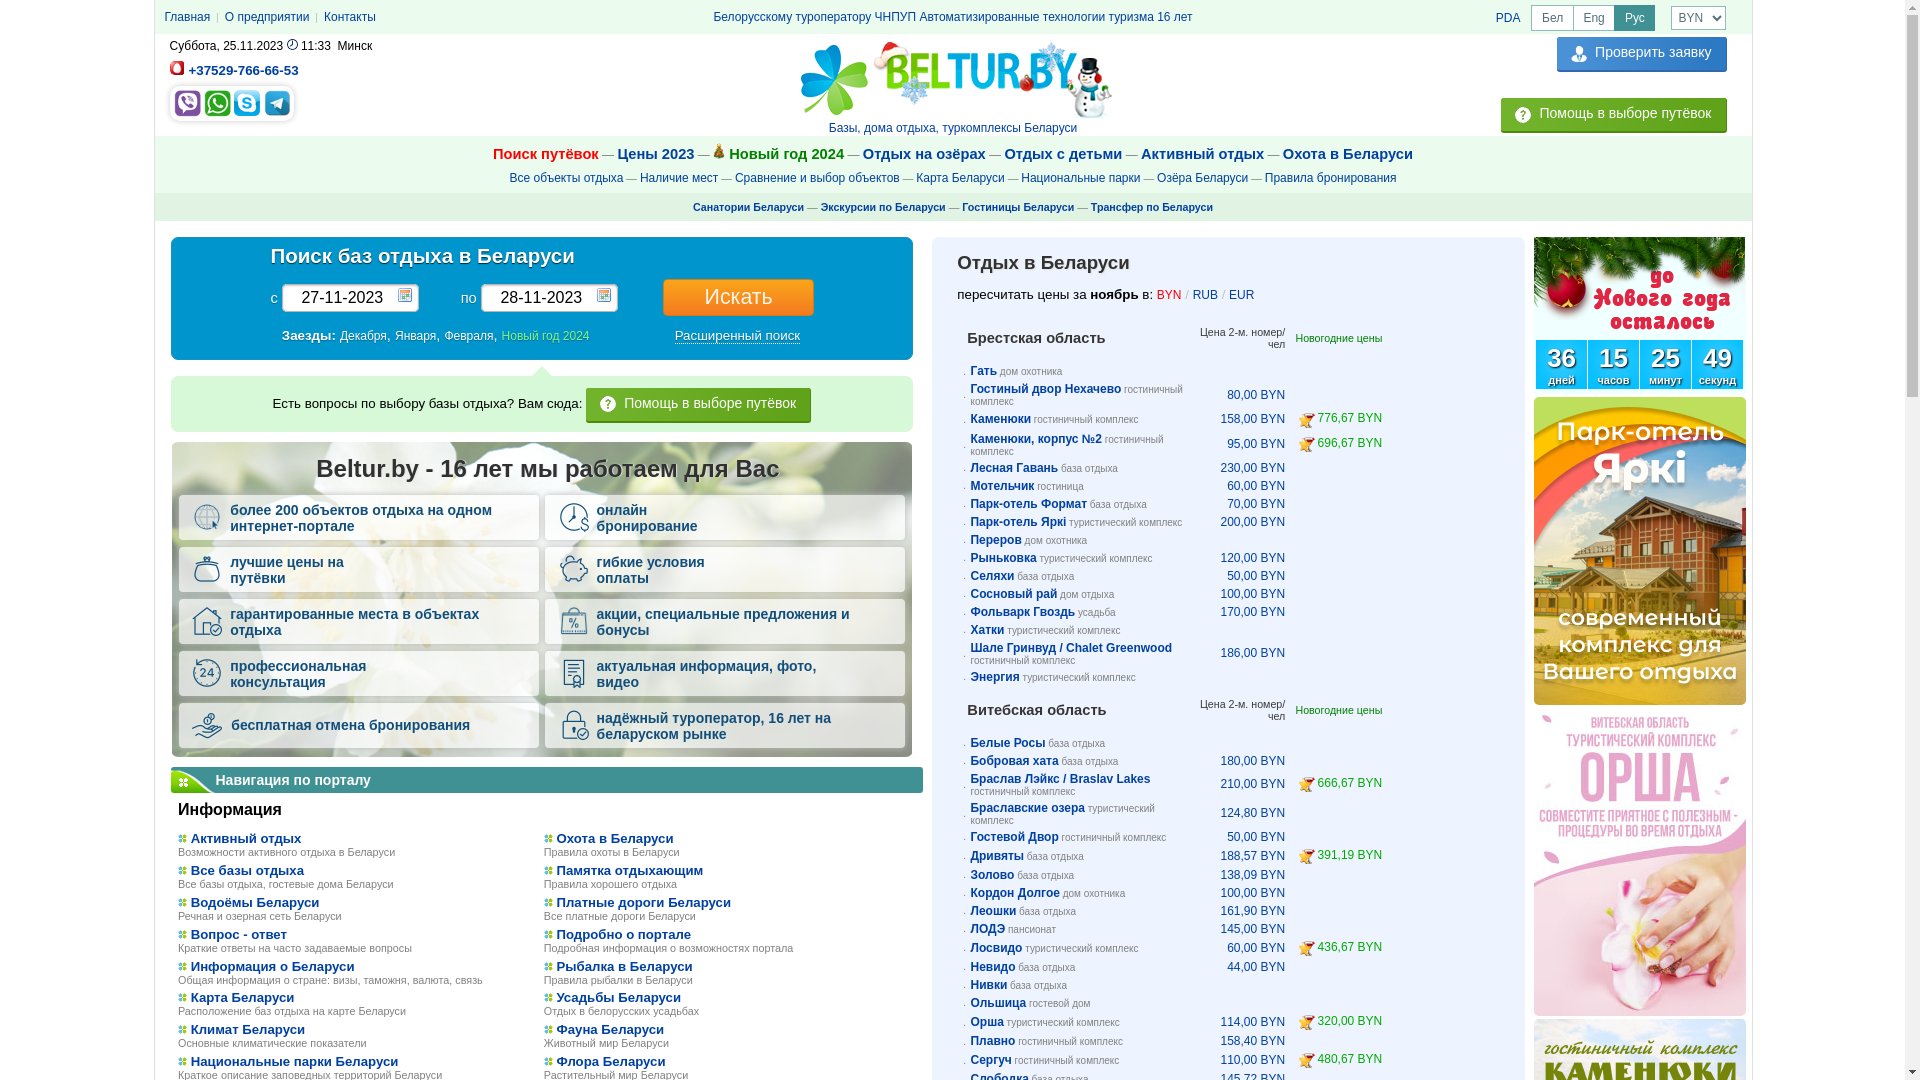  I want to click on 188,57 BYN, so click(1252, 856).